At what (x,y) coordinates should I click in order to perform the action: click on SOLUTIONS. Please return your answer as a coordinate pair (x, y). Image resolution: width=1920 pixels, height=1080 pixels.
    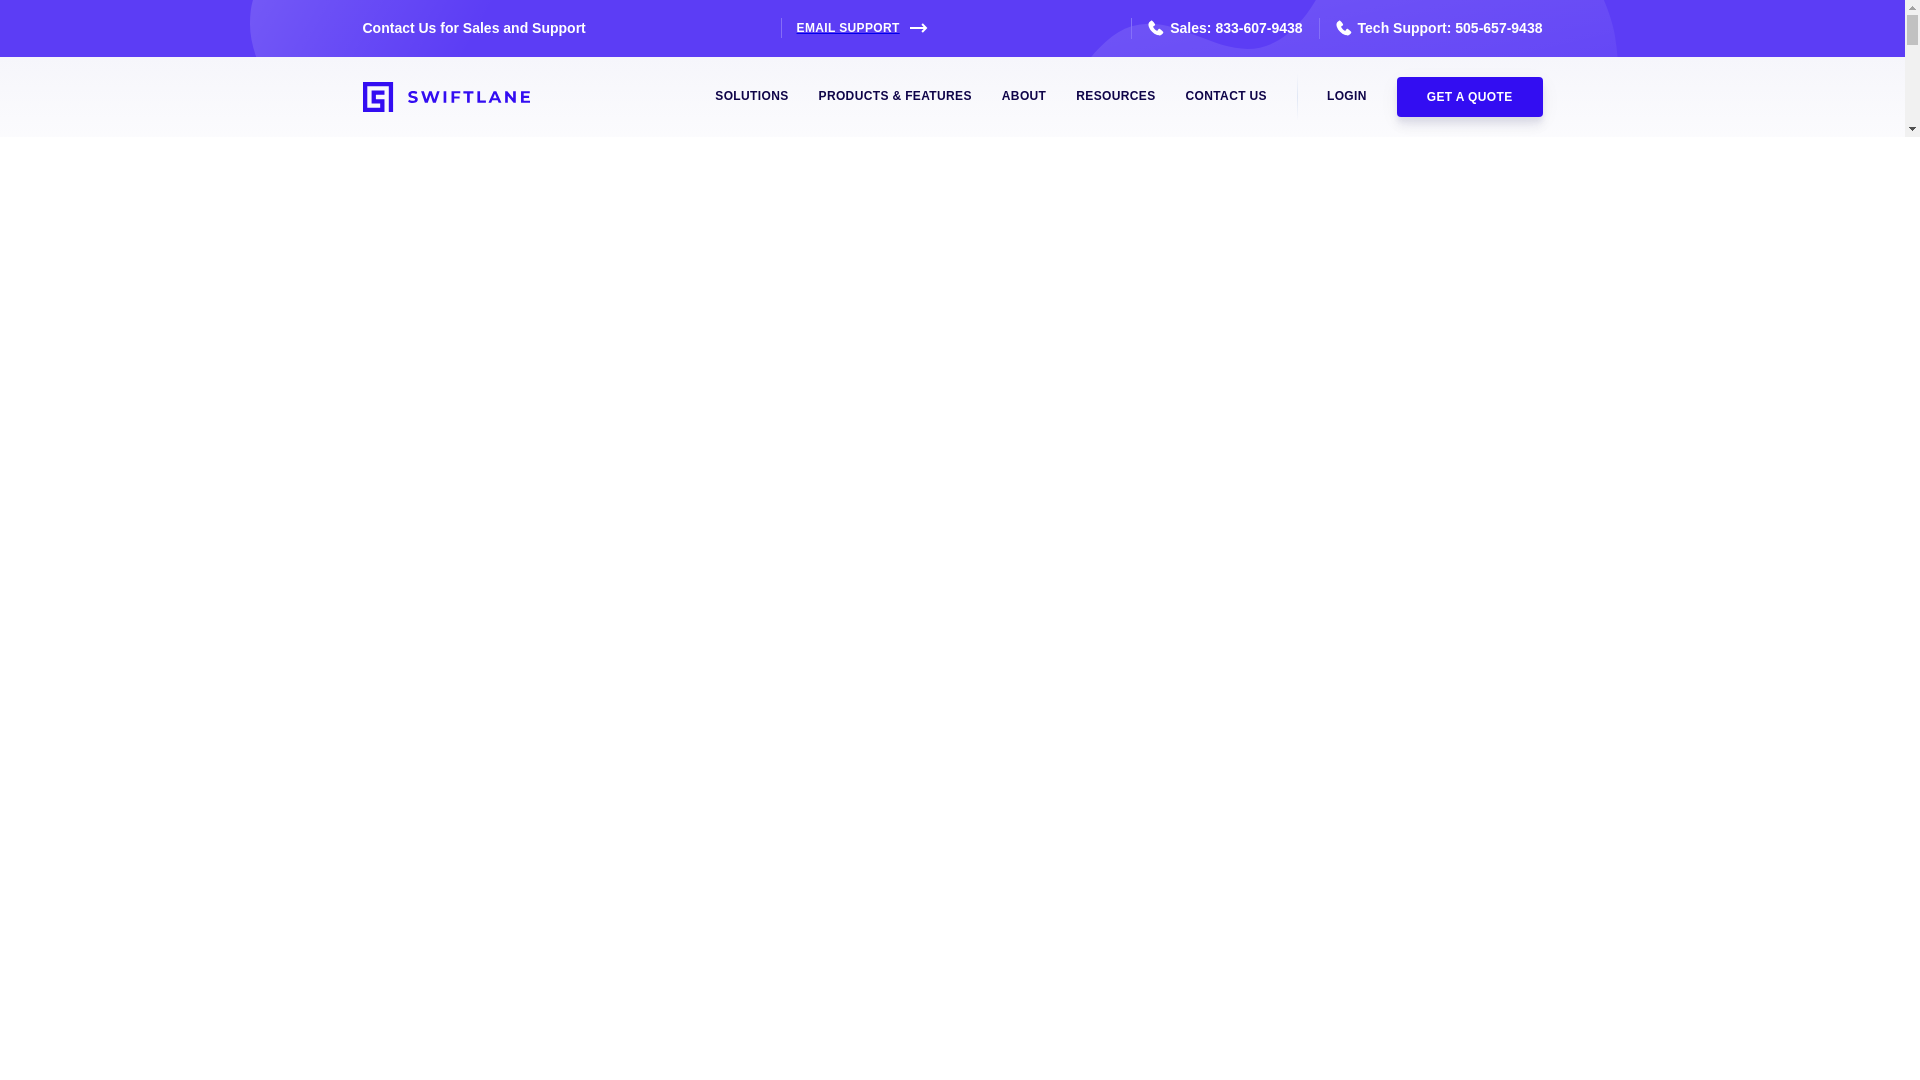
    Looking at the image, I should click on (750, 96).